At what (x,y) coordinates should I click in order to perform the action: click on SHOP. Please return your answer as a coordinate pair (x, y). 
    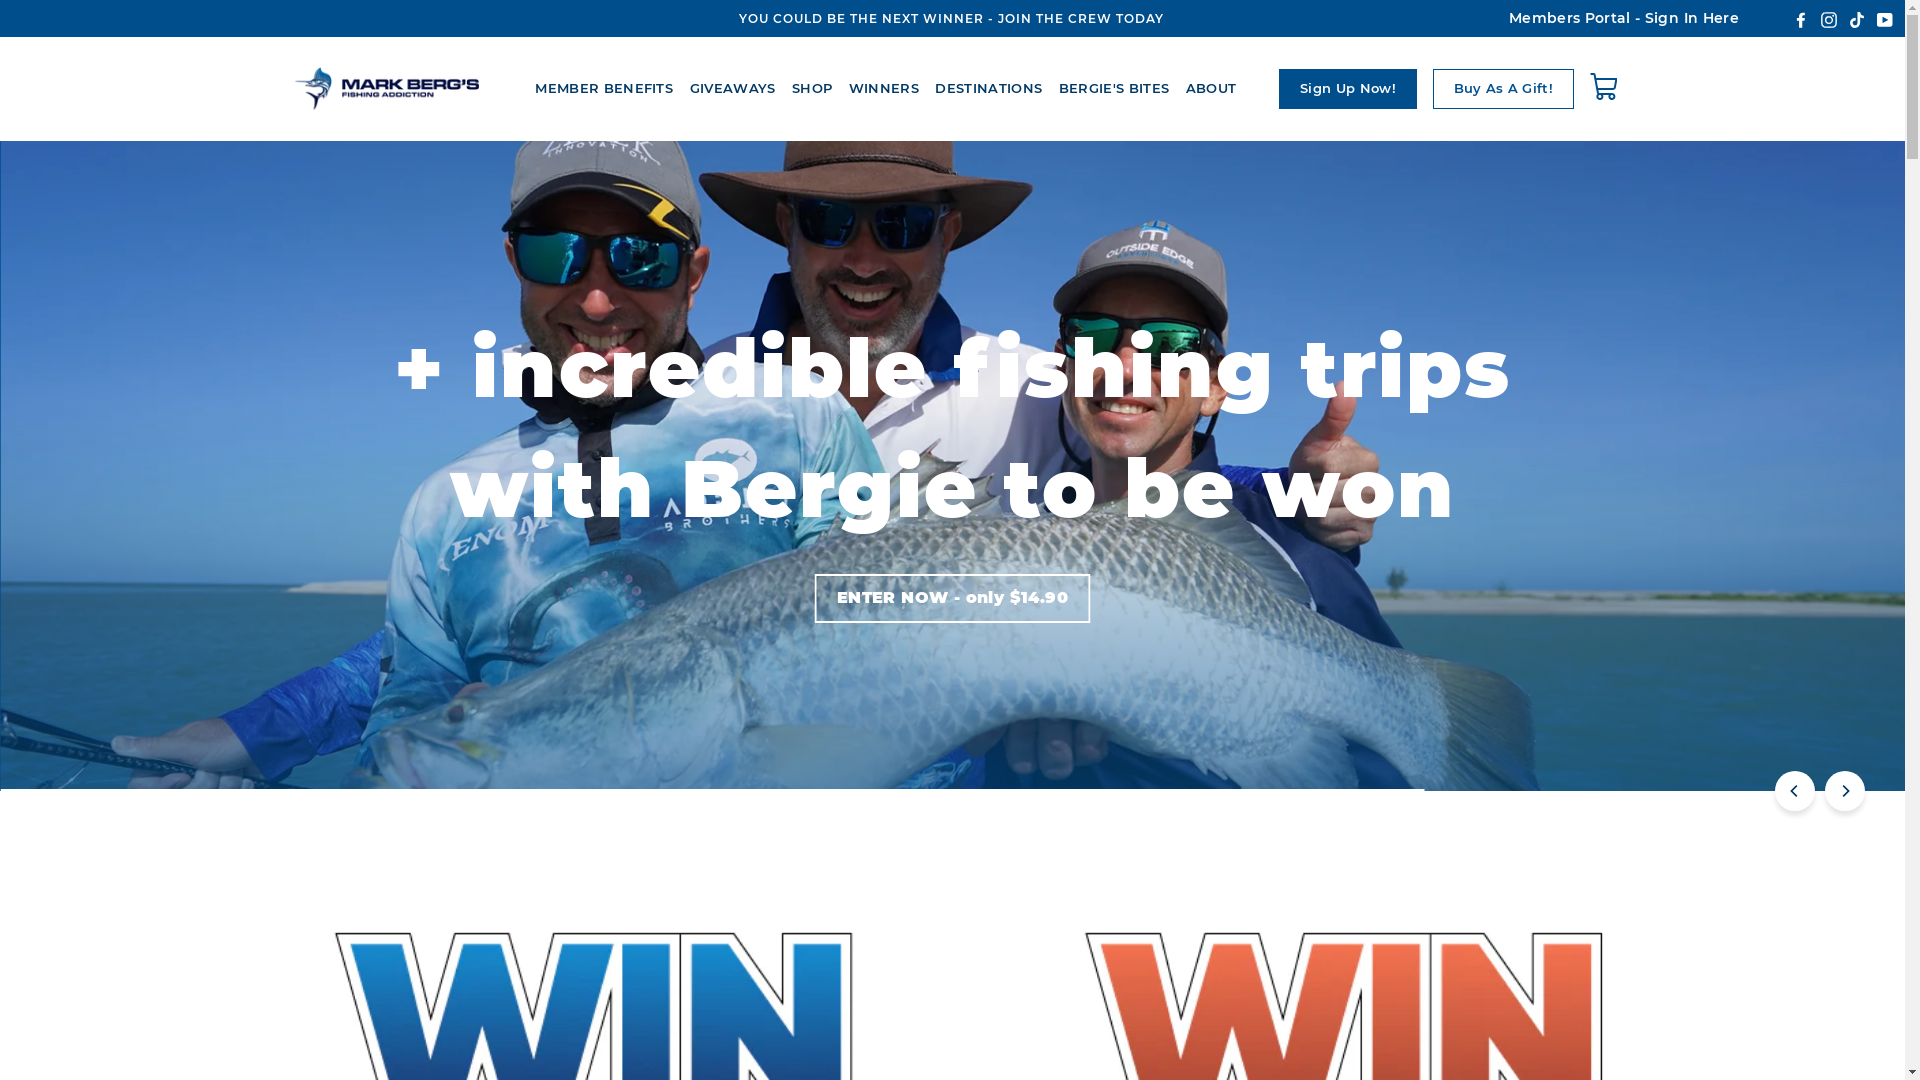
    Looking at the image, I should click on (812, 89).